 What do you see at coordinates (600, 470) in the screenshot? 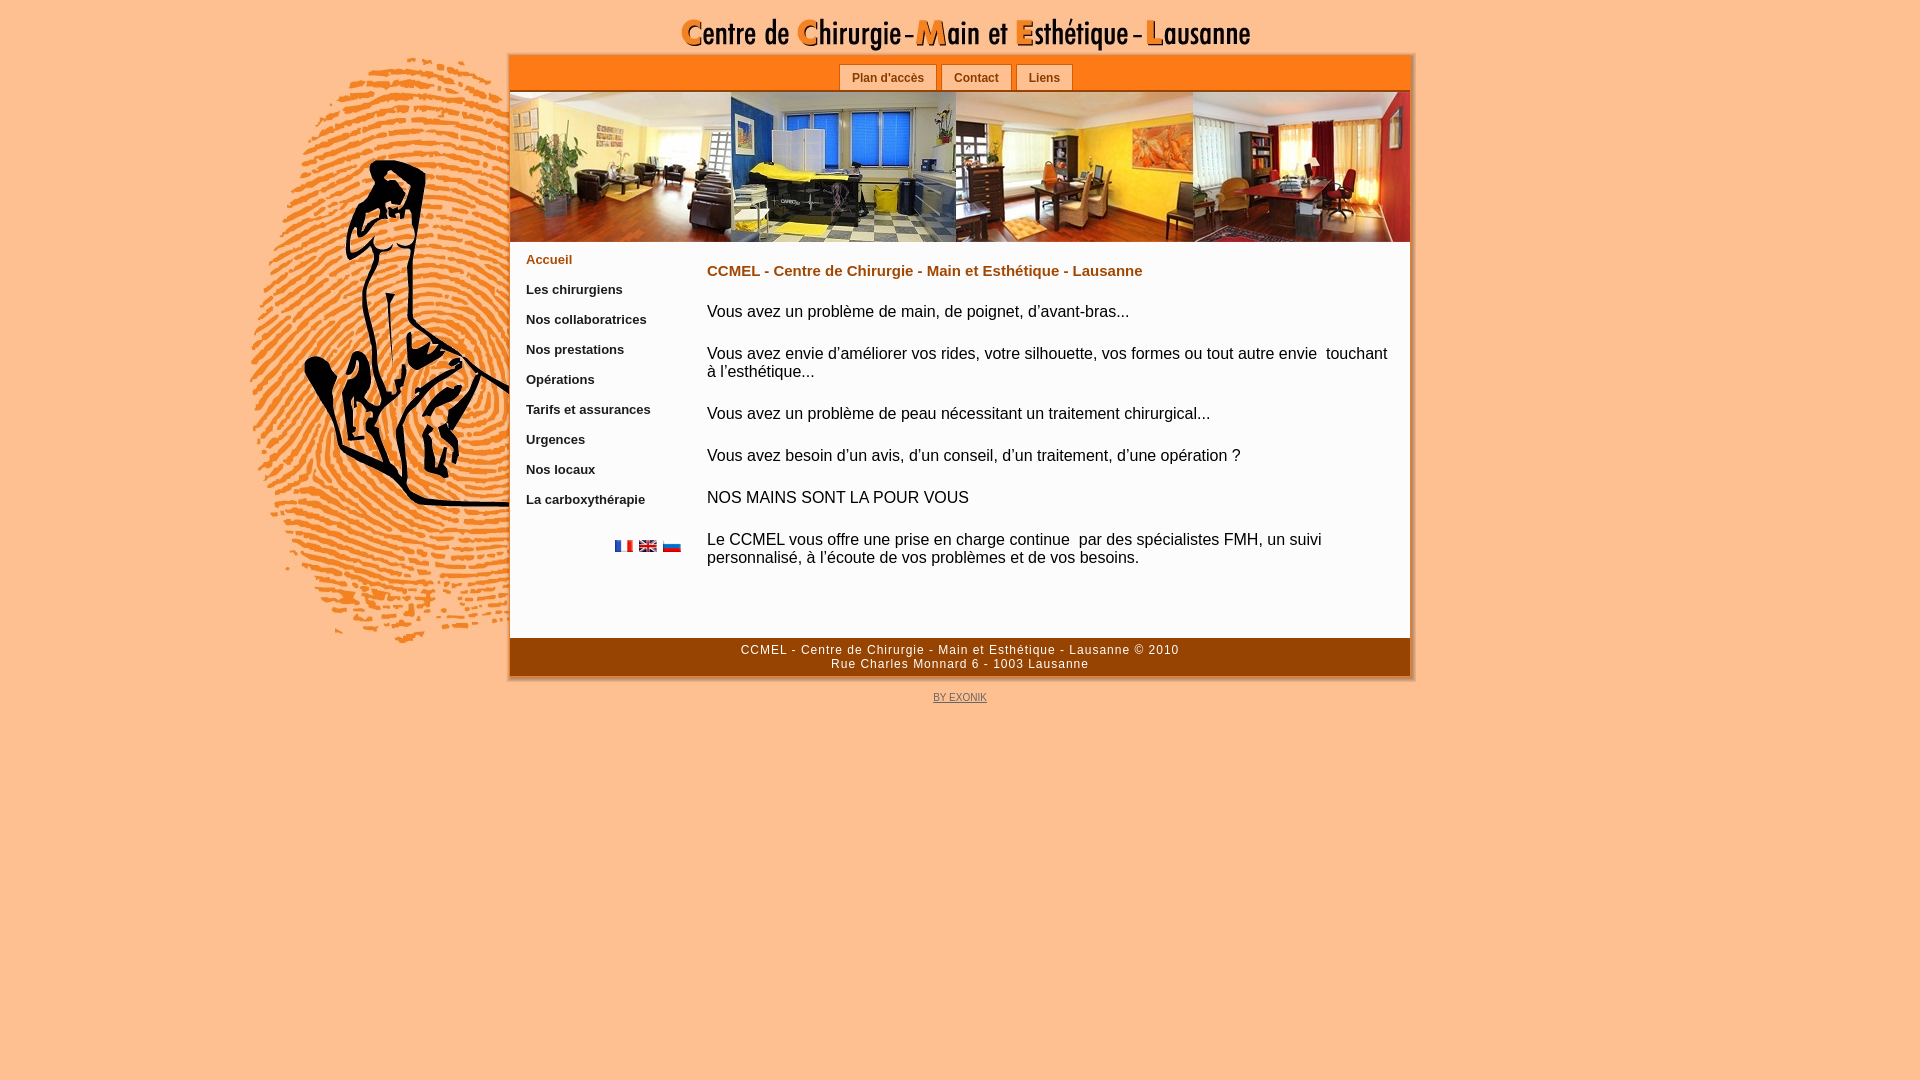
I see `Nos locaux` at bounding box center [600, 470].